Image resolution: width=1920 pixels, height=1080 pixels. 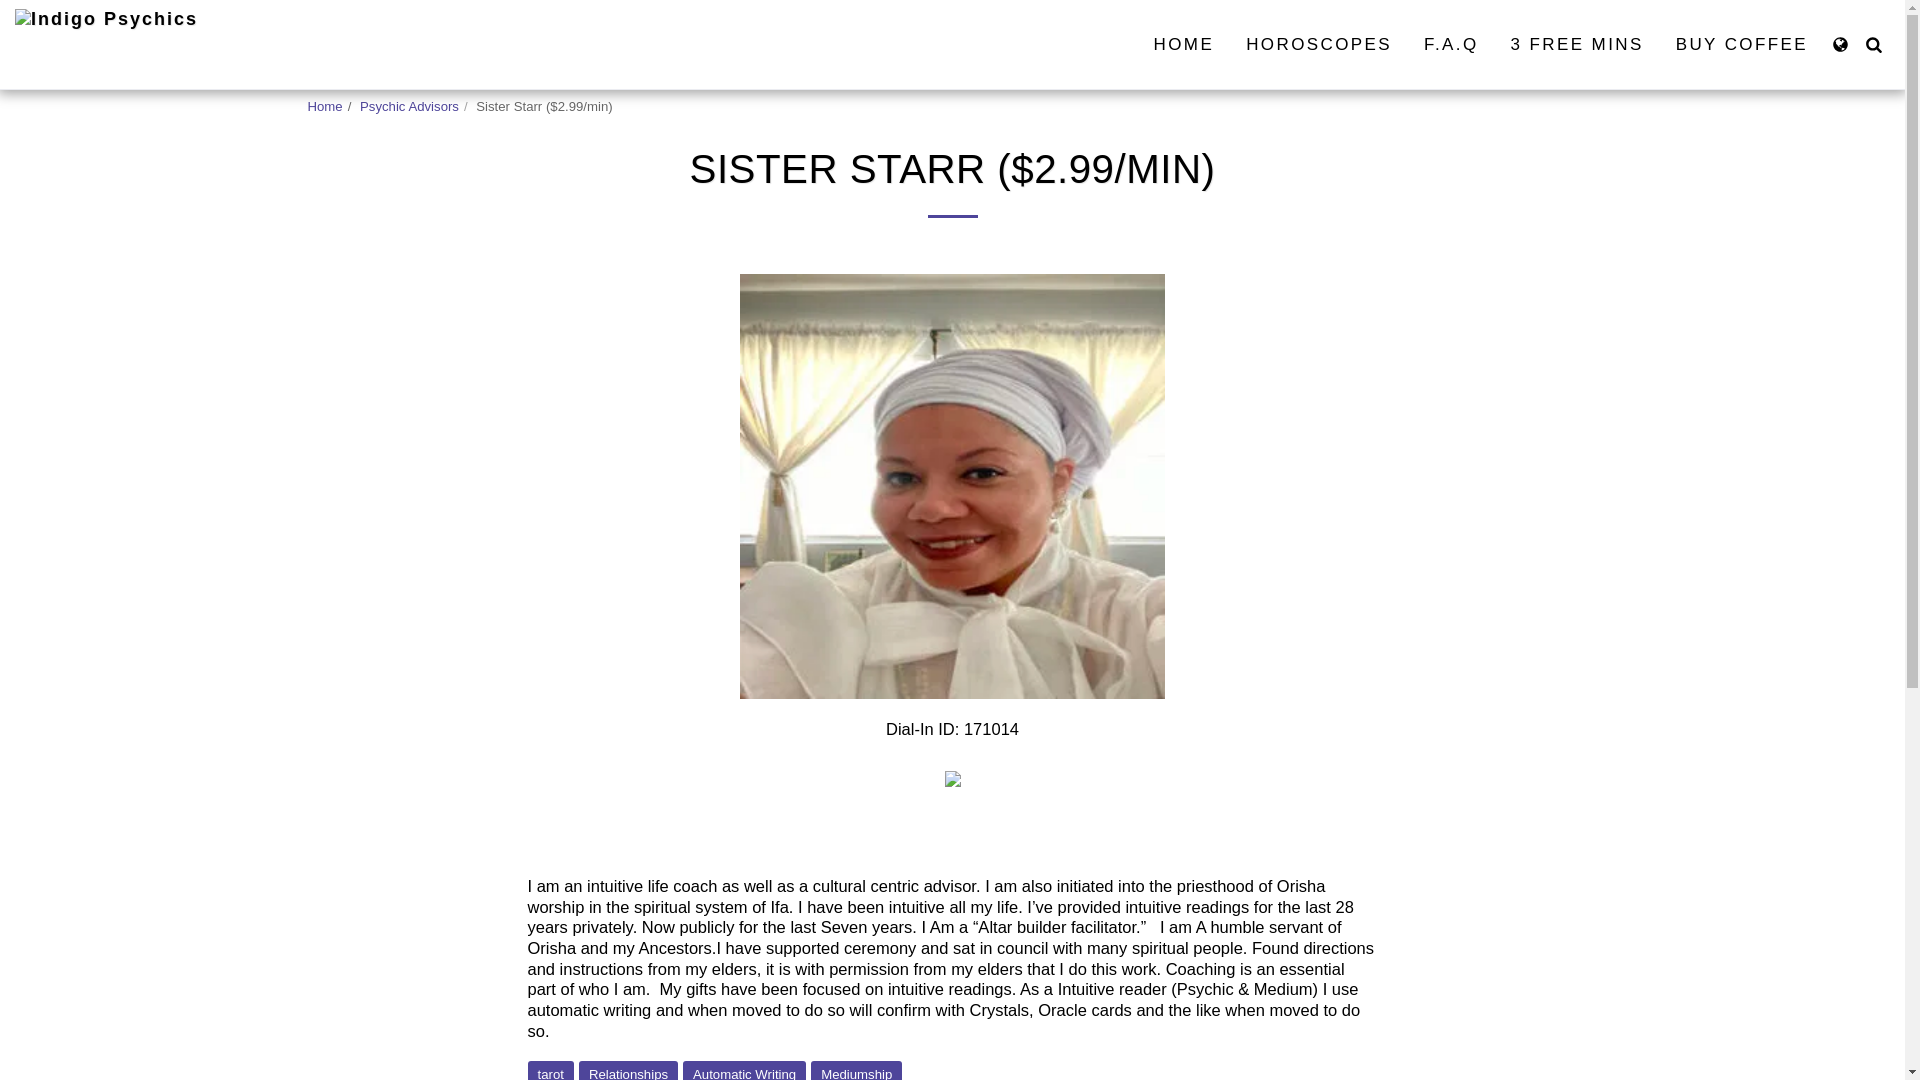 I want to click on Relationships, so click(x=628, y=1070).